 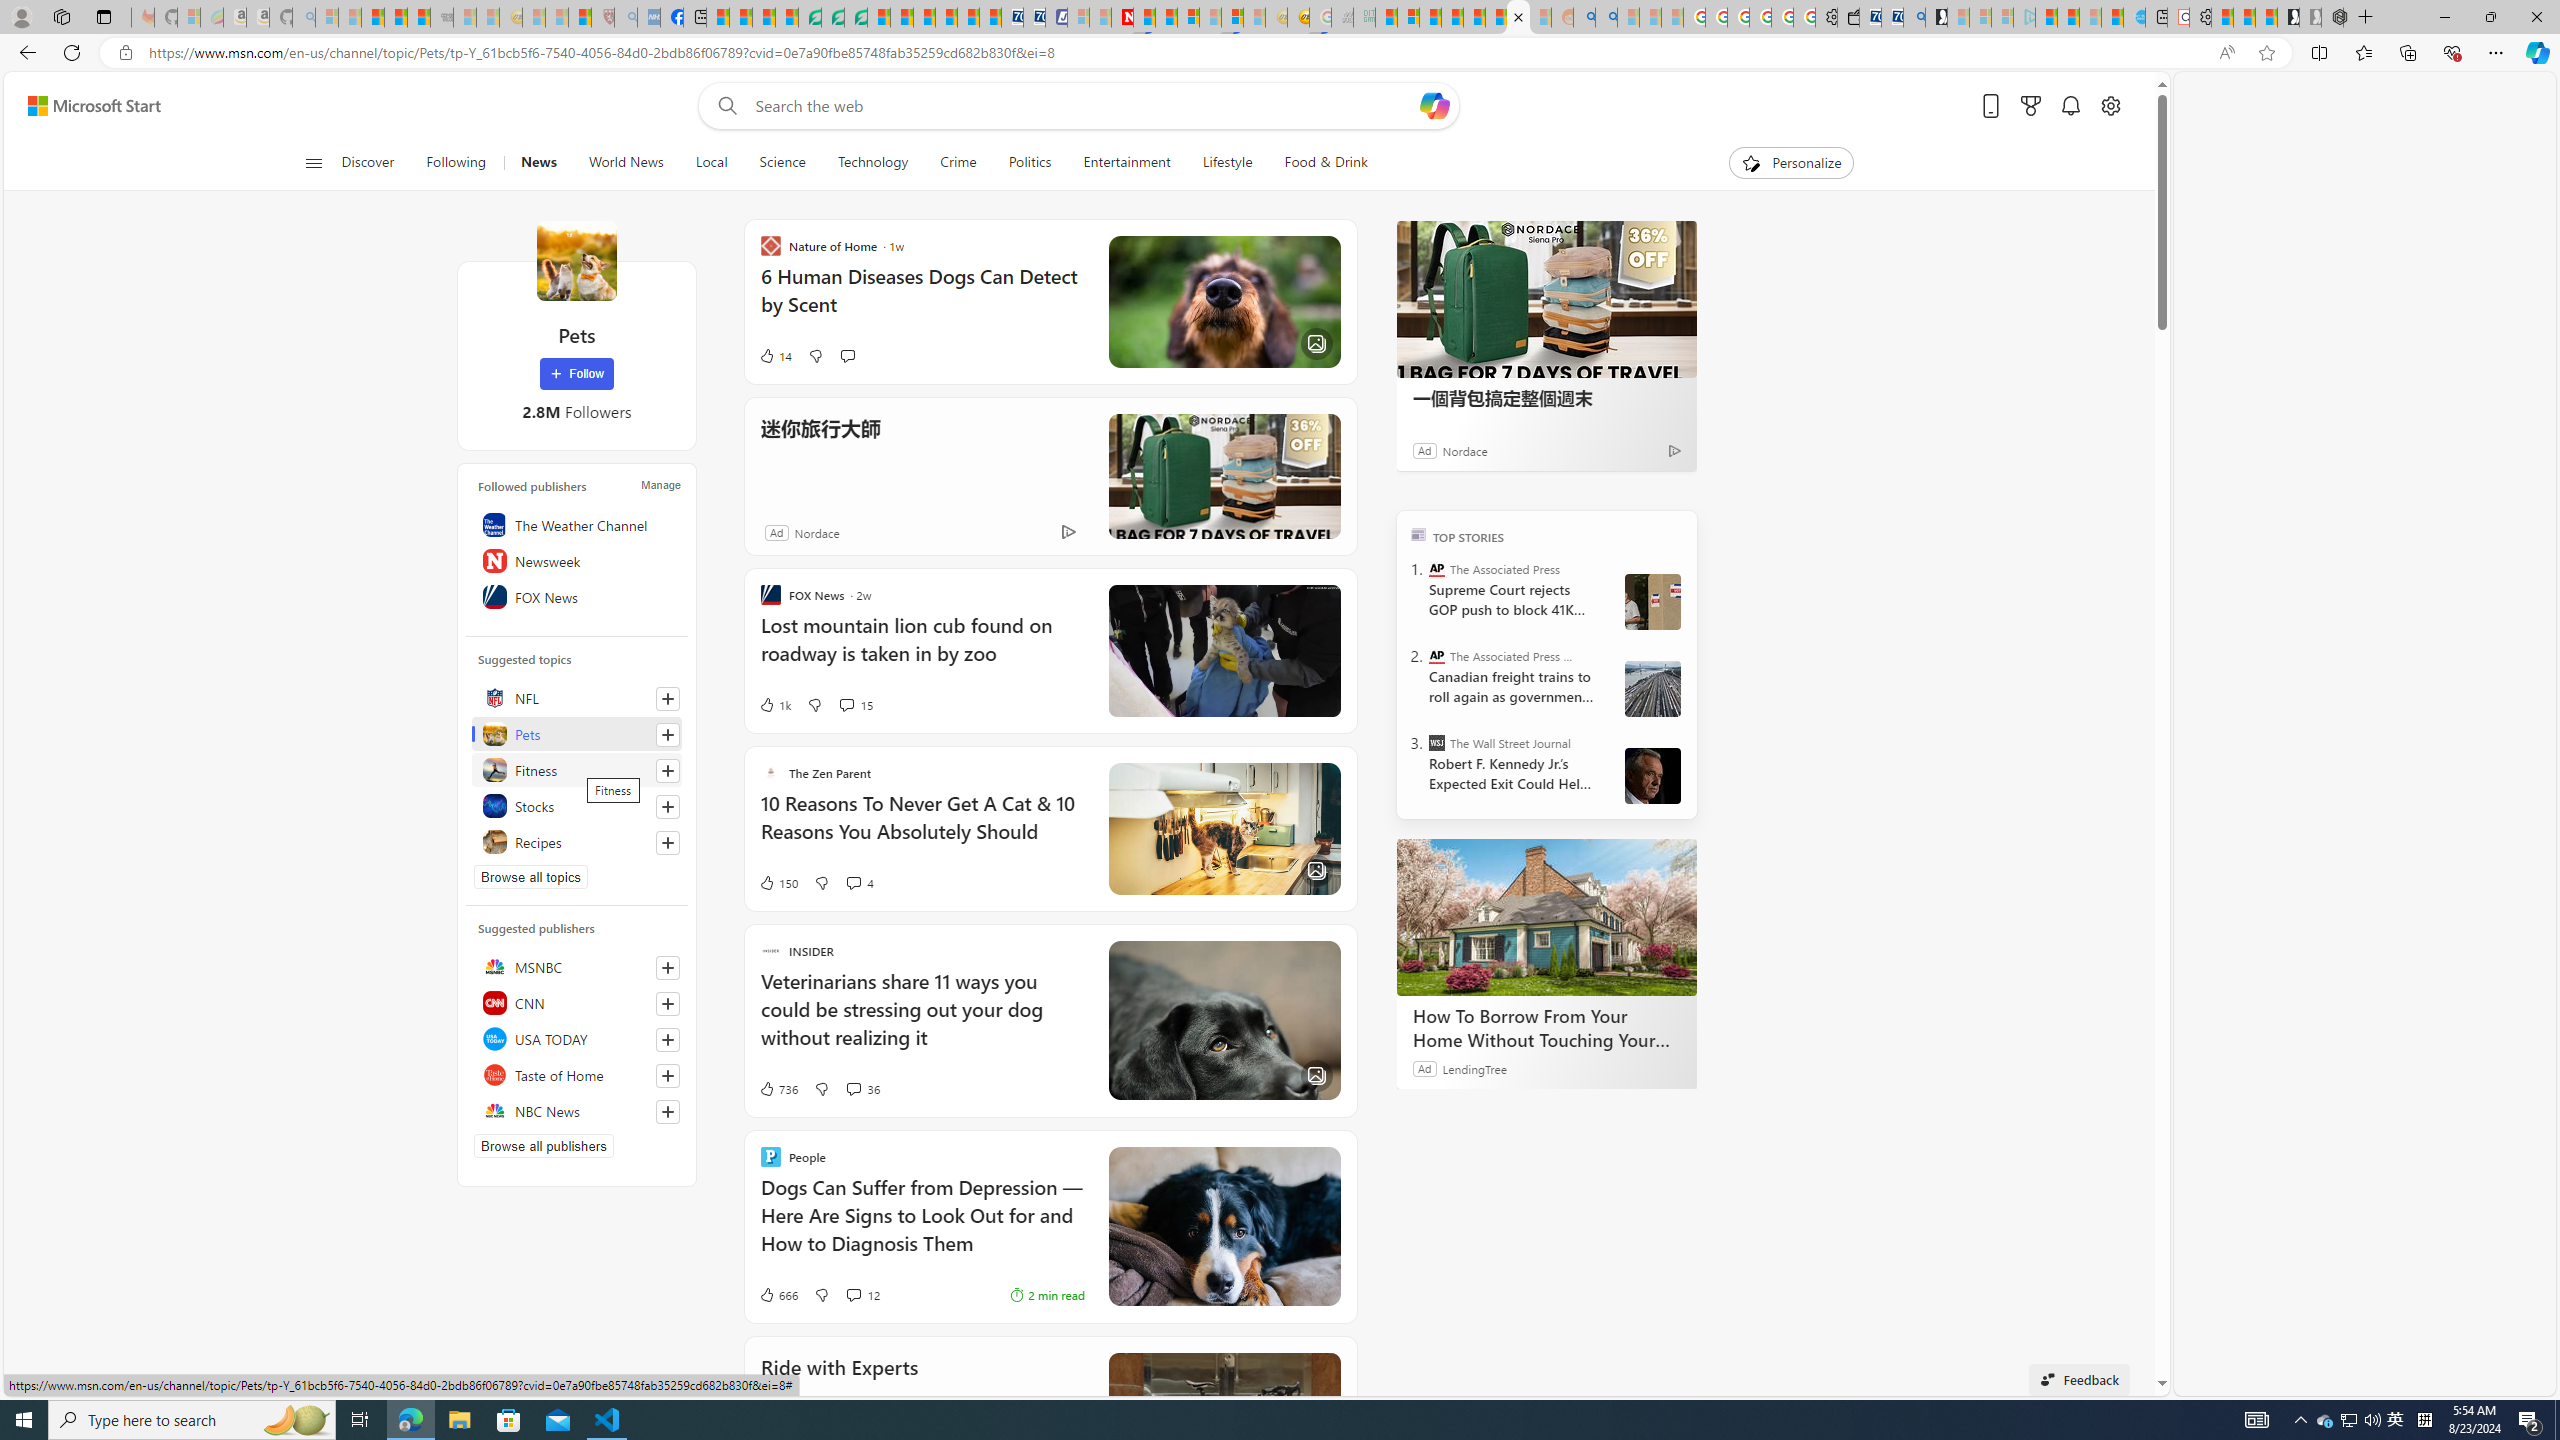 I want to click on Settings and more (Alt+F), so click(x=2496, y=52).